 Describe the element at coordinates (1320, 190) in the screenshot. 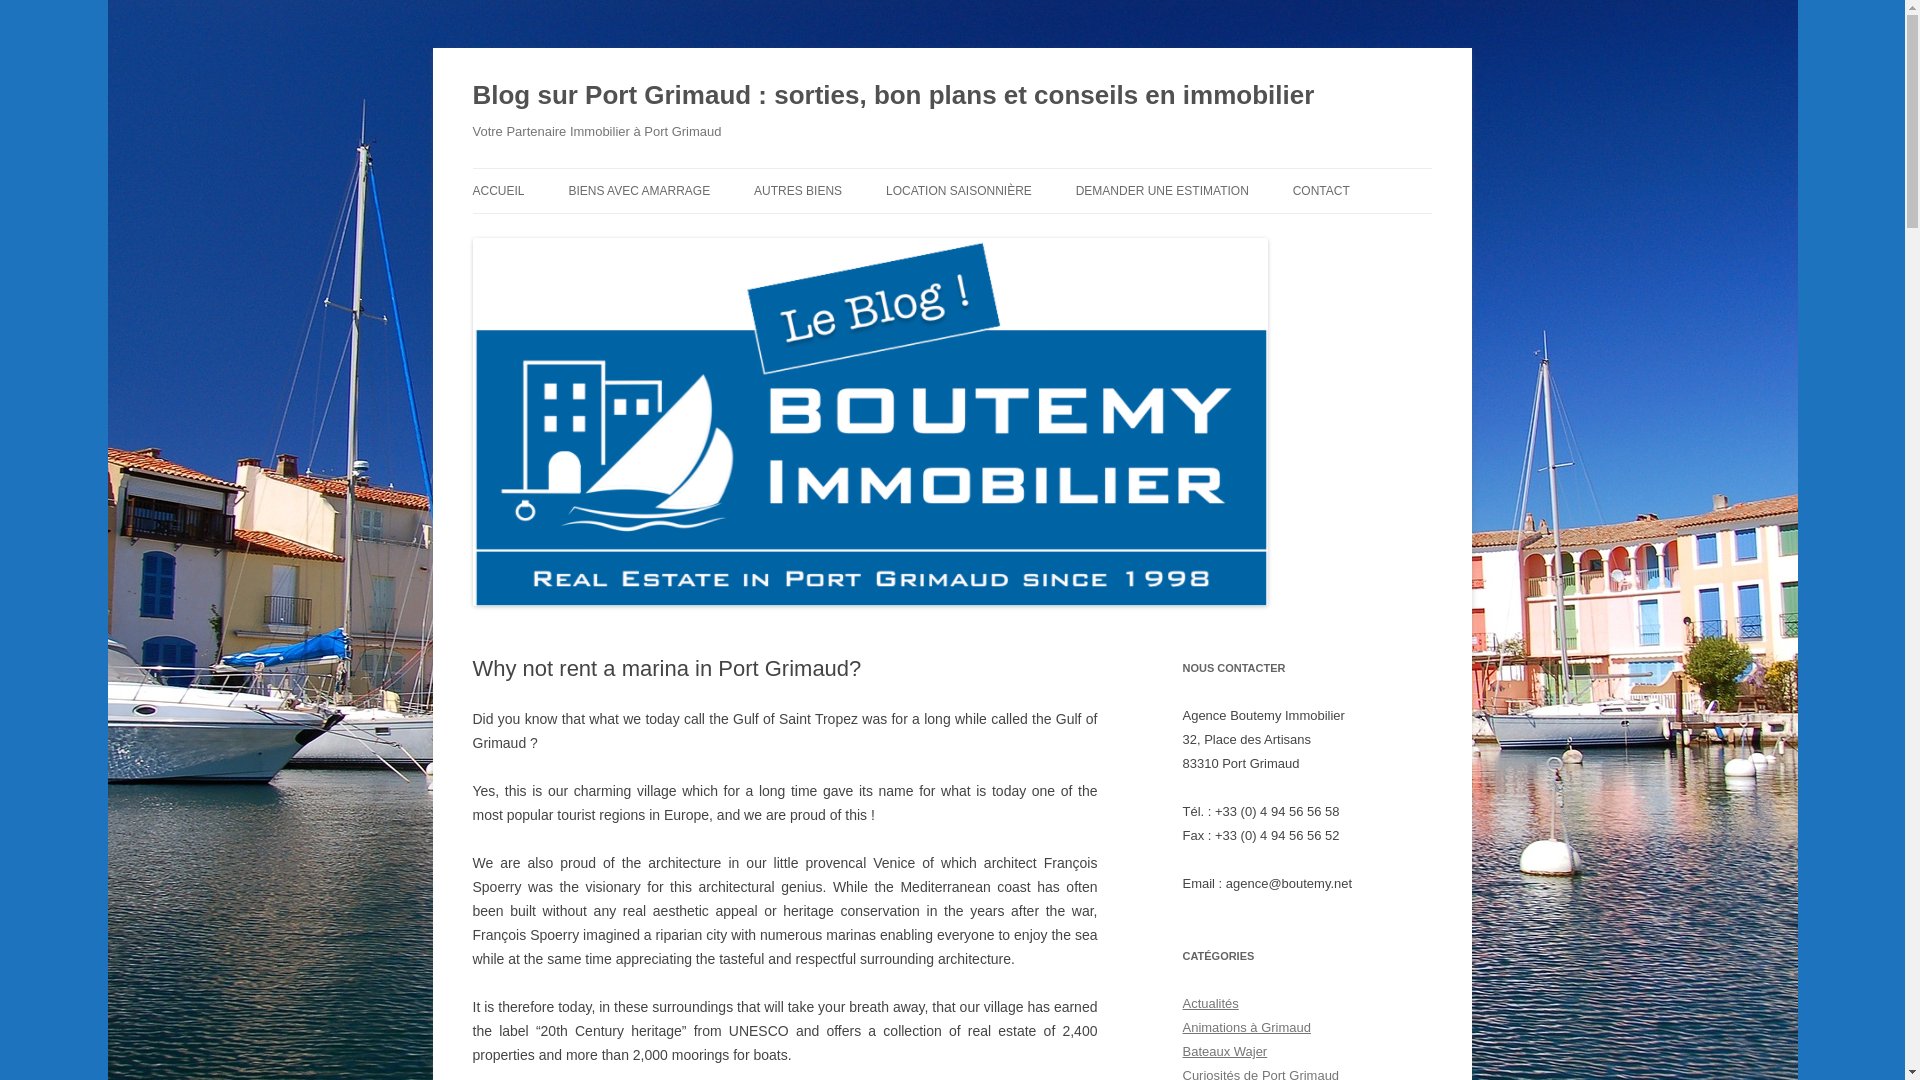

I see `CONTACT` at that location.